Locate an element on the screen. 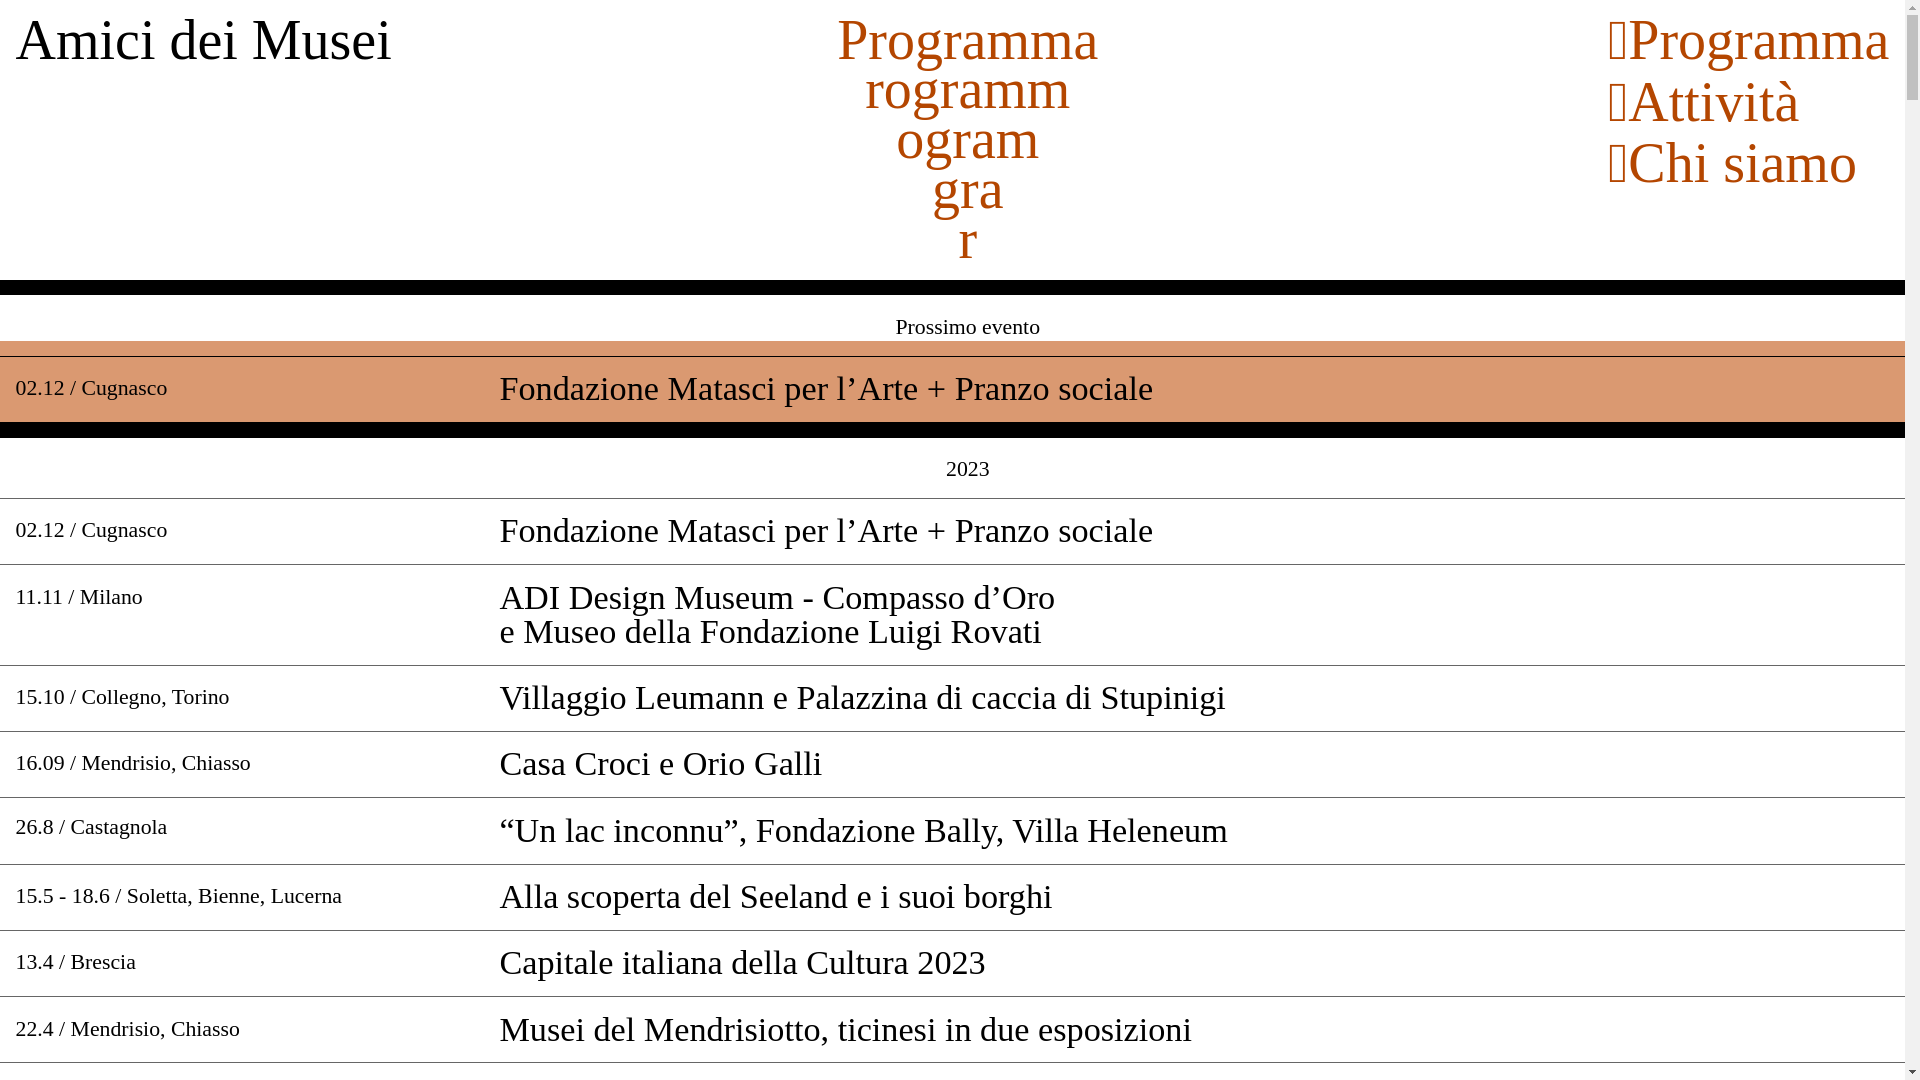 This screenshot has height=1080, width=1920. Musei del Mendrisiotto, ticinesi in due esposizioni is located at coordinates (846, 1030).